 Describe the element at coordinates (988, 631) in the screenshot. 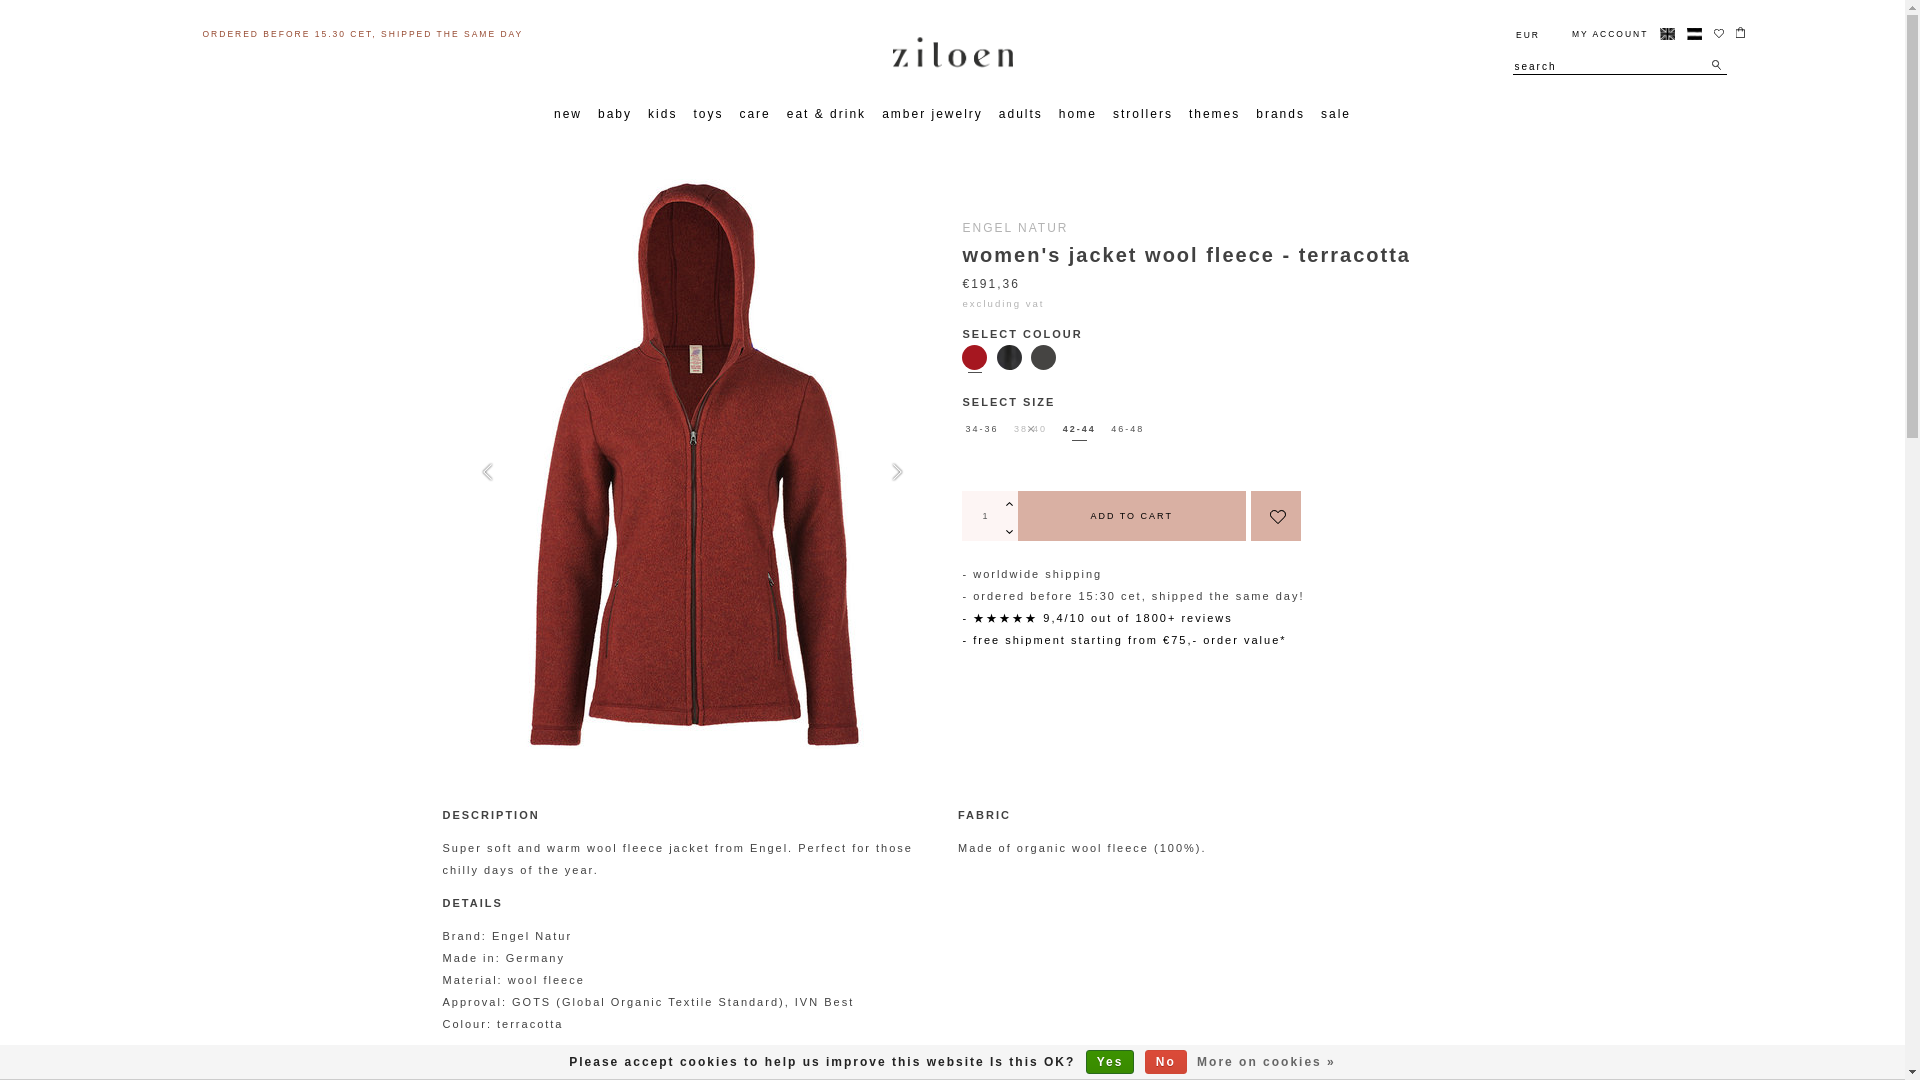

I see `premature` at that location.